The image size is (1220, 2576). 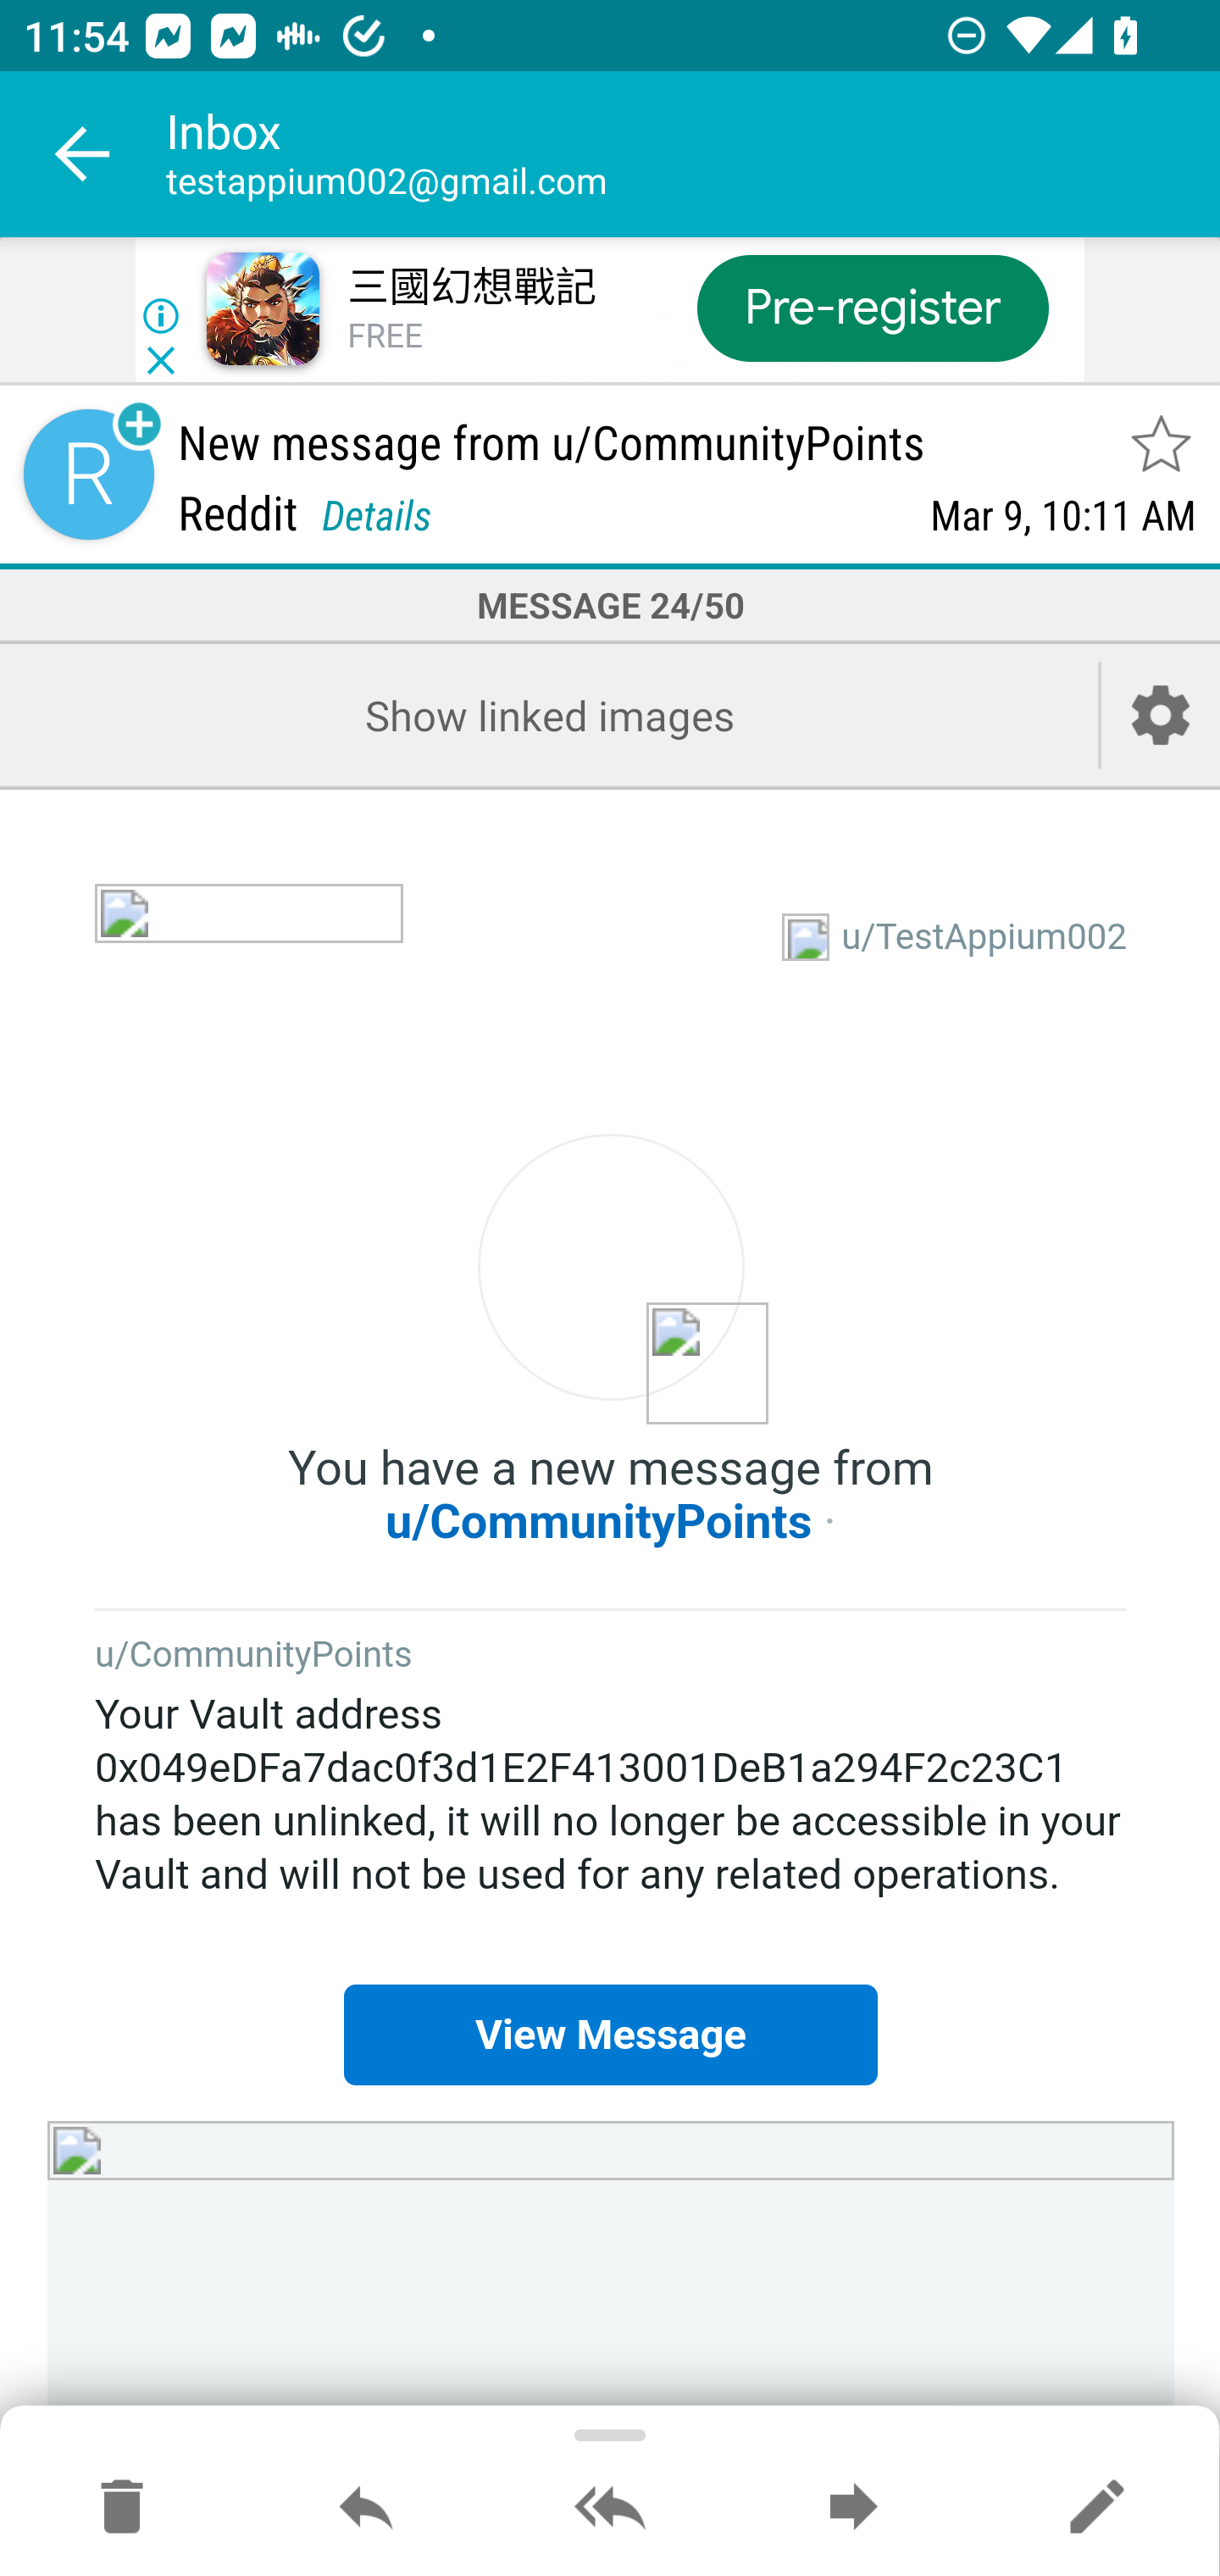 What do you see at coordinates (122, 2508) in the screenshot?
I see `Move to Deleted` at bounding box center [122, 2508].